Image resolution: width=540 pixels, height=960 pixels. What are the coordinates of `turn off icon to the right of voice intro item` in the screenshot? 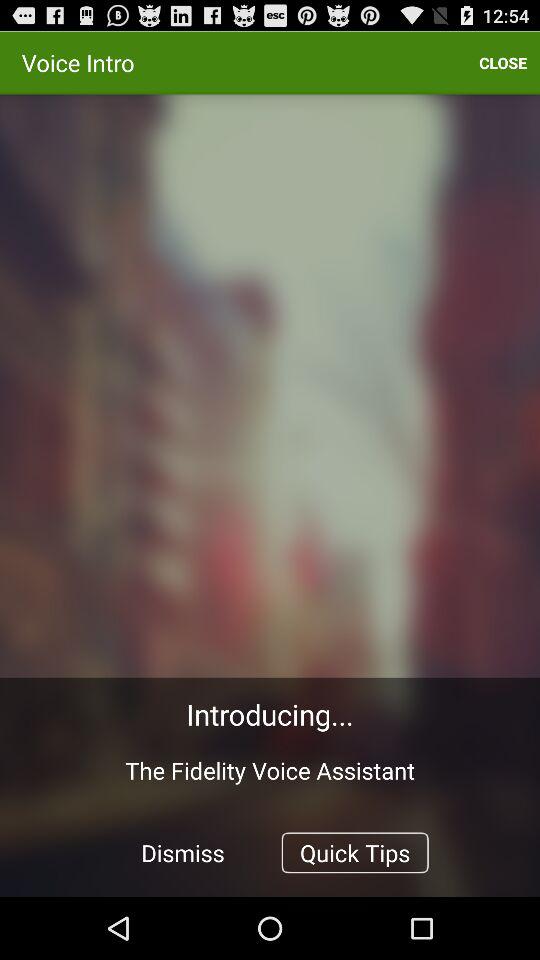 It's located at (503, 62).